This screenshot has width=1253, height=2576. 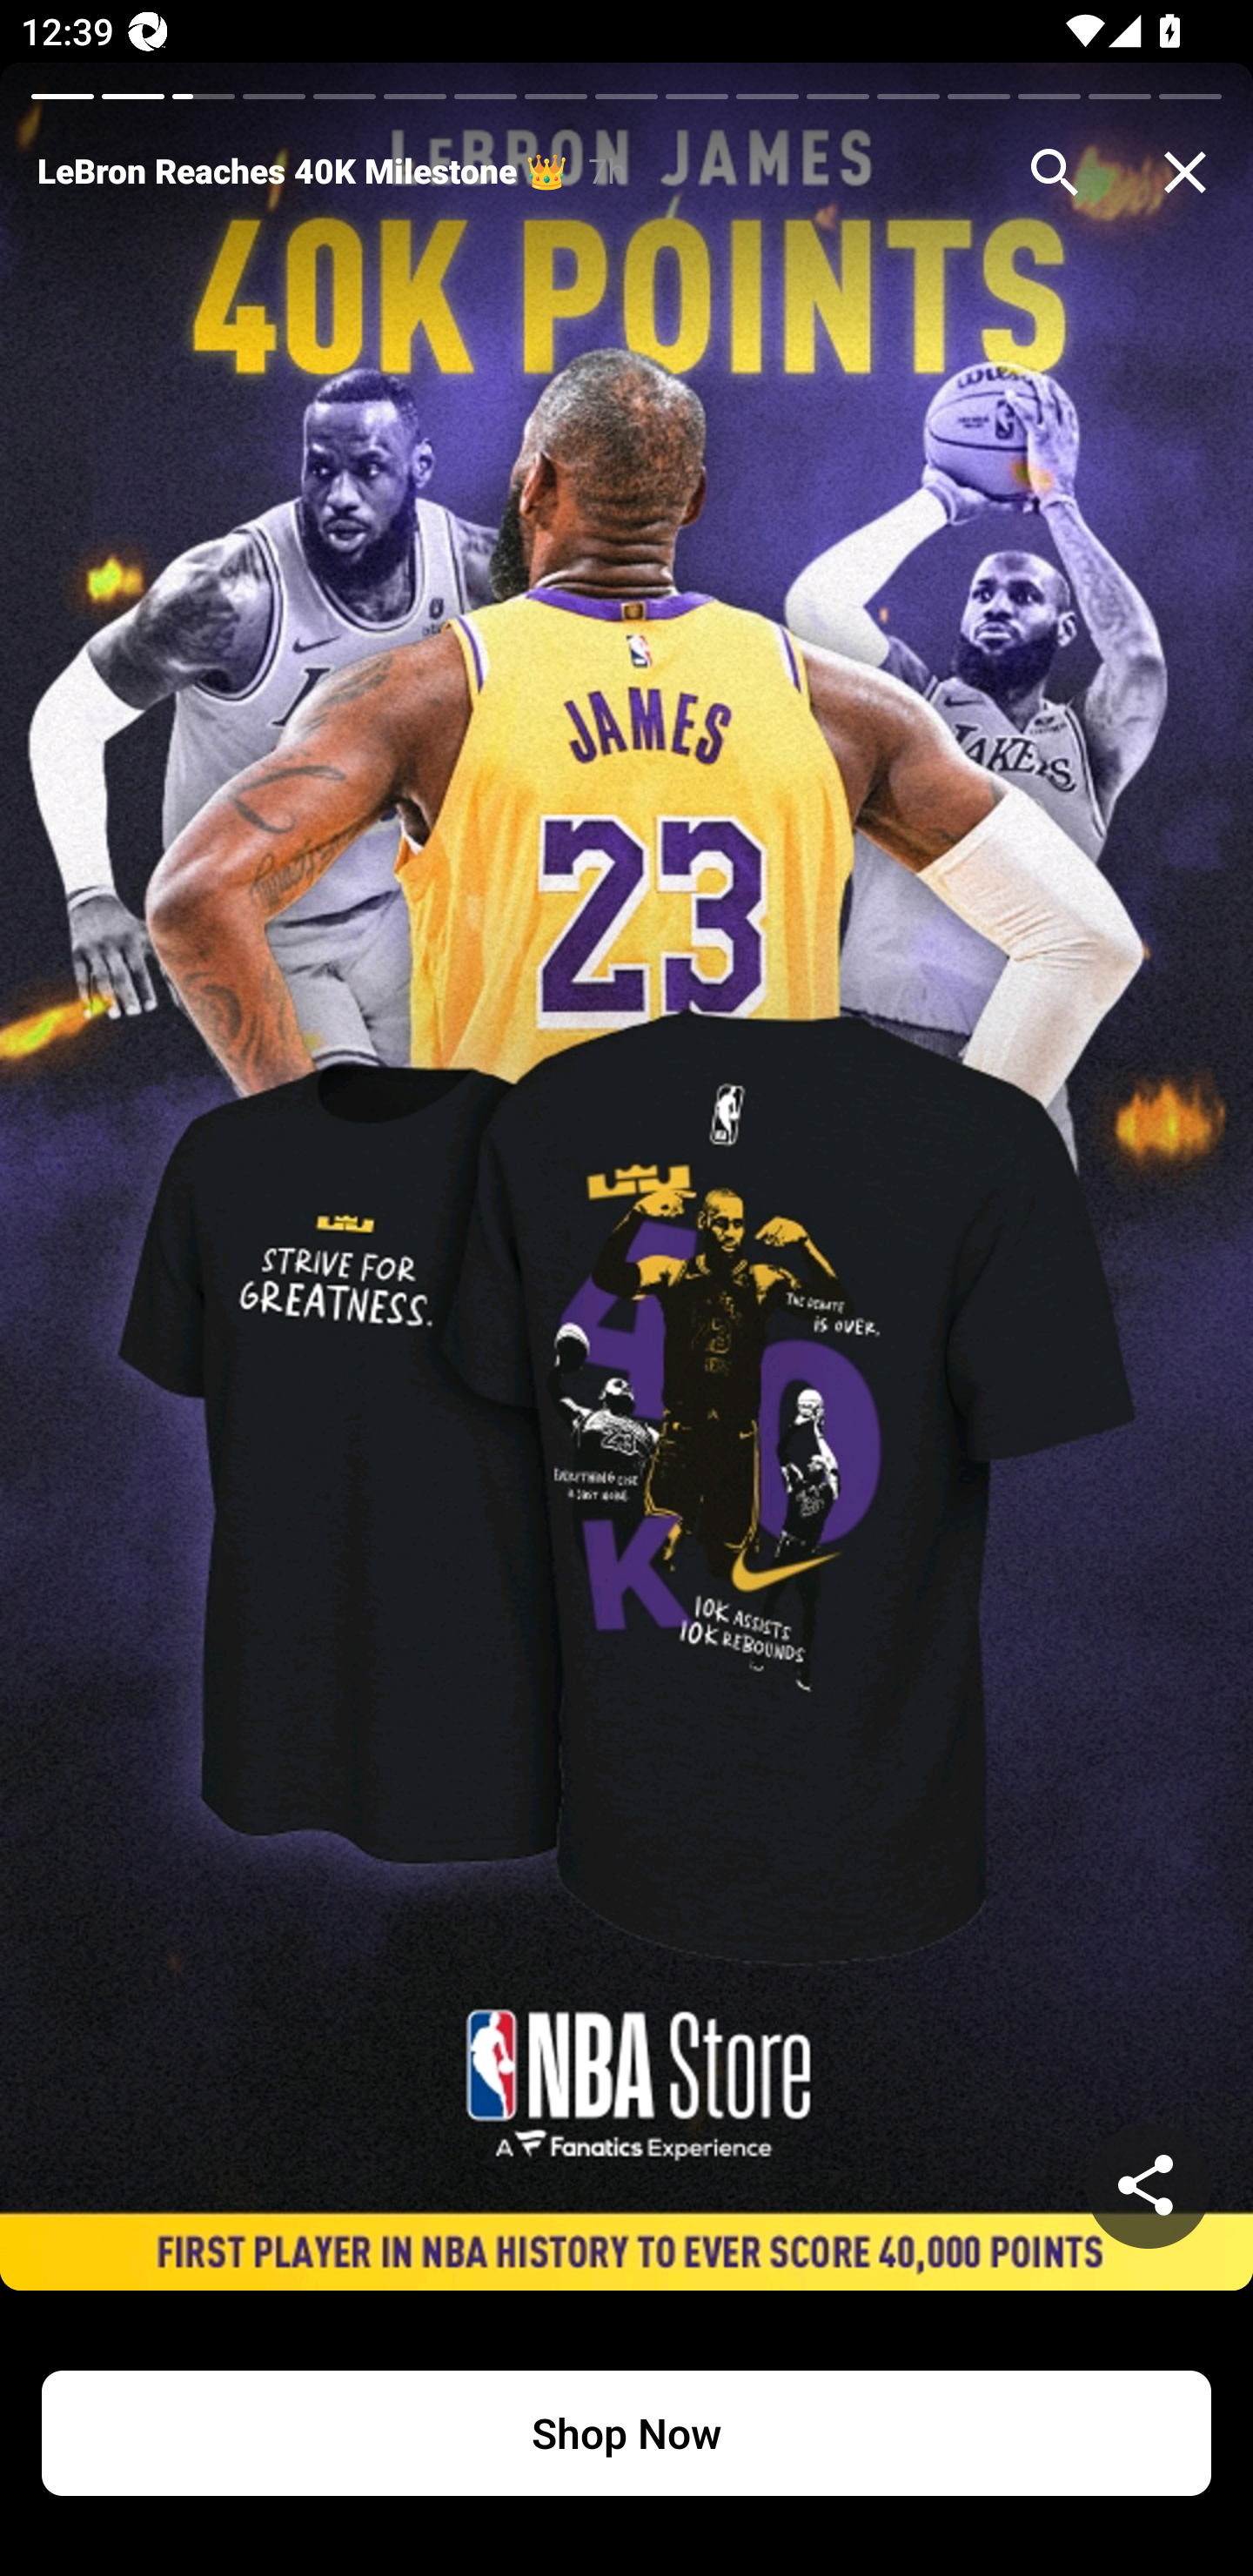 What do you see at coordinates (1149, 2186) in the screenshot?
I see `share` at bounding box center [1149, 2186].